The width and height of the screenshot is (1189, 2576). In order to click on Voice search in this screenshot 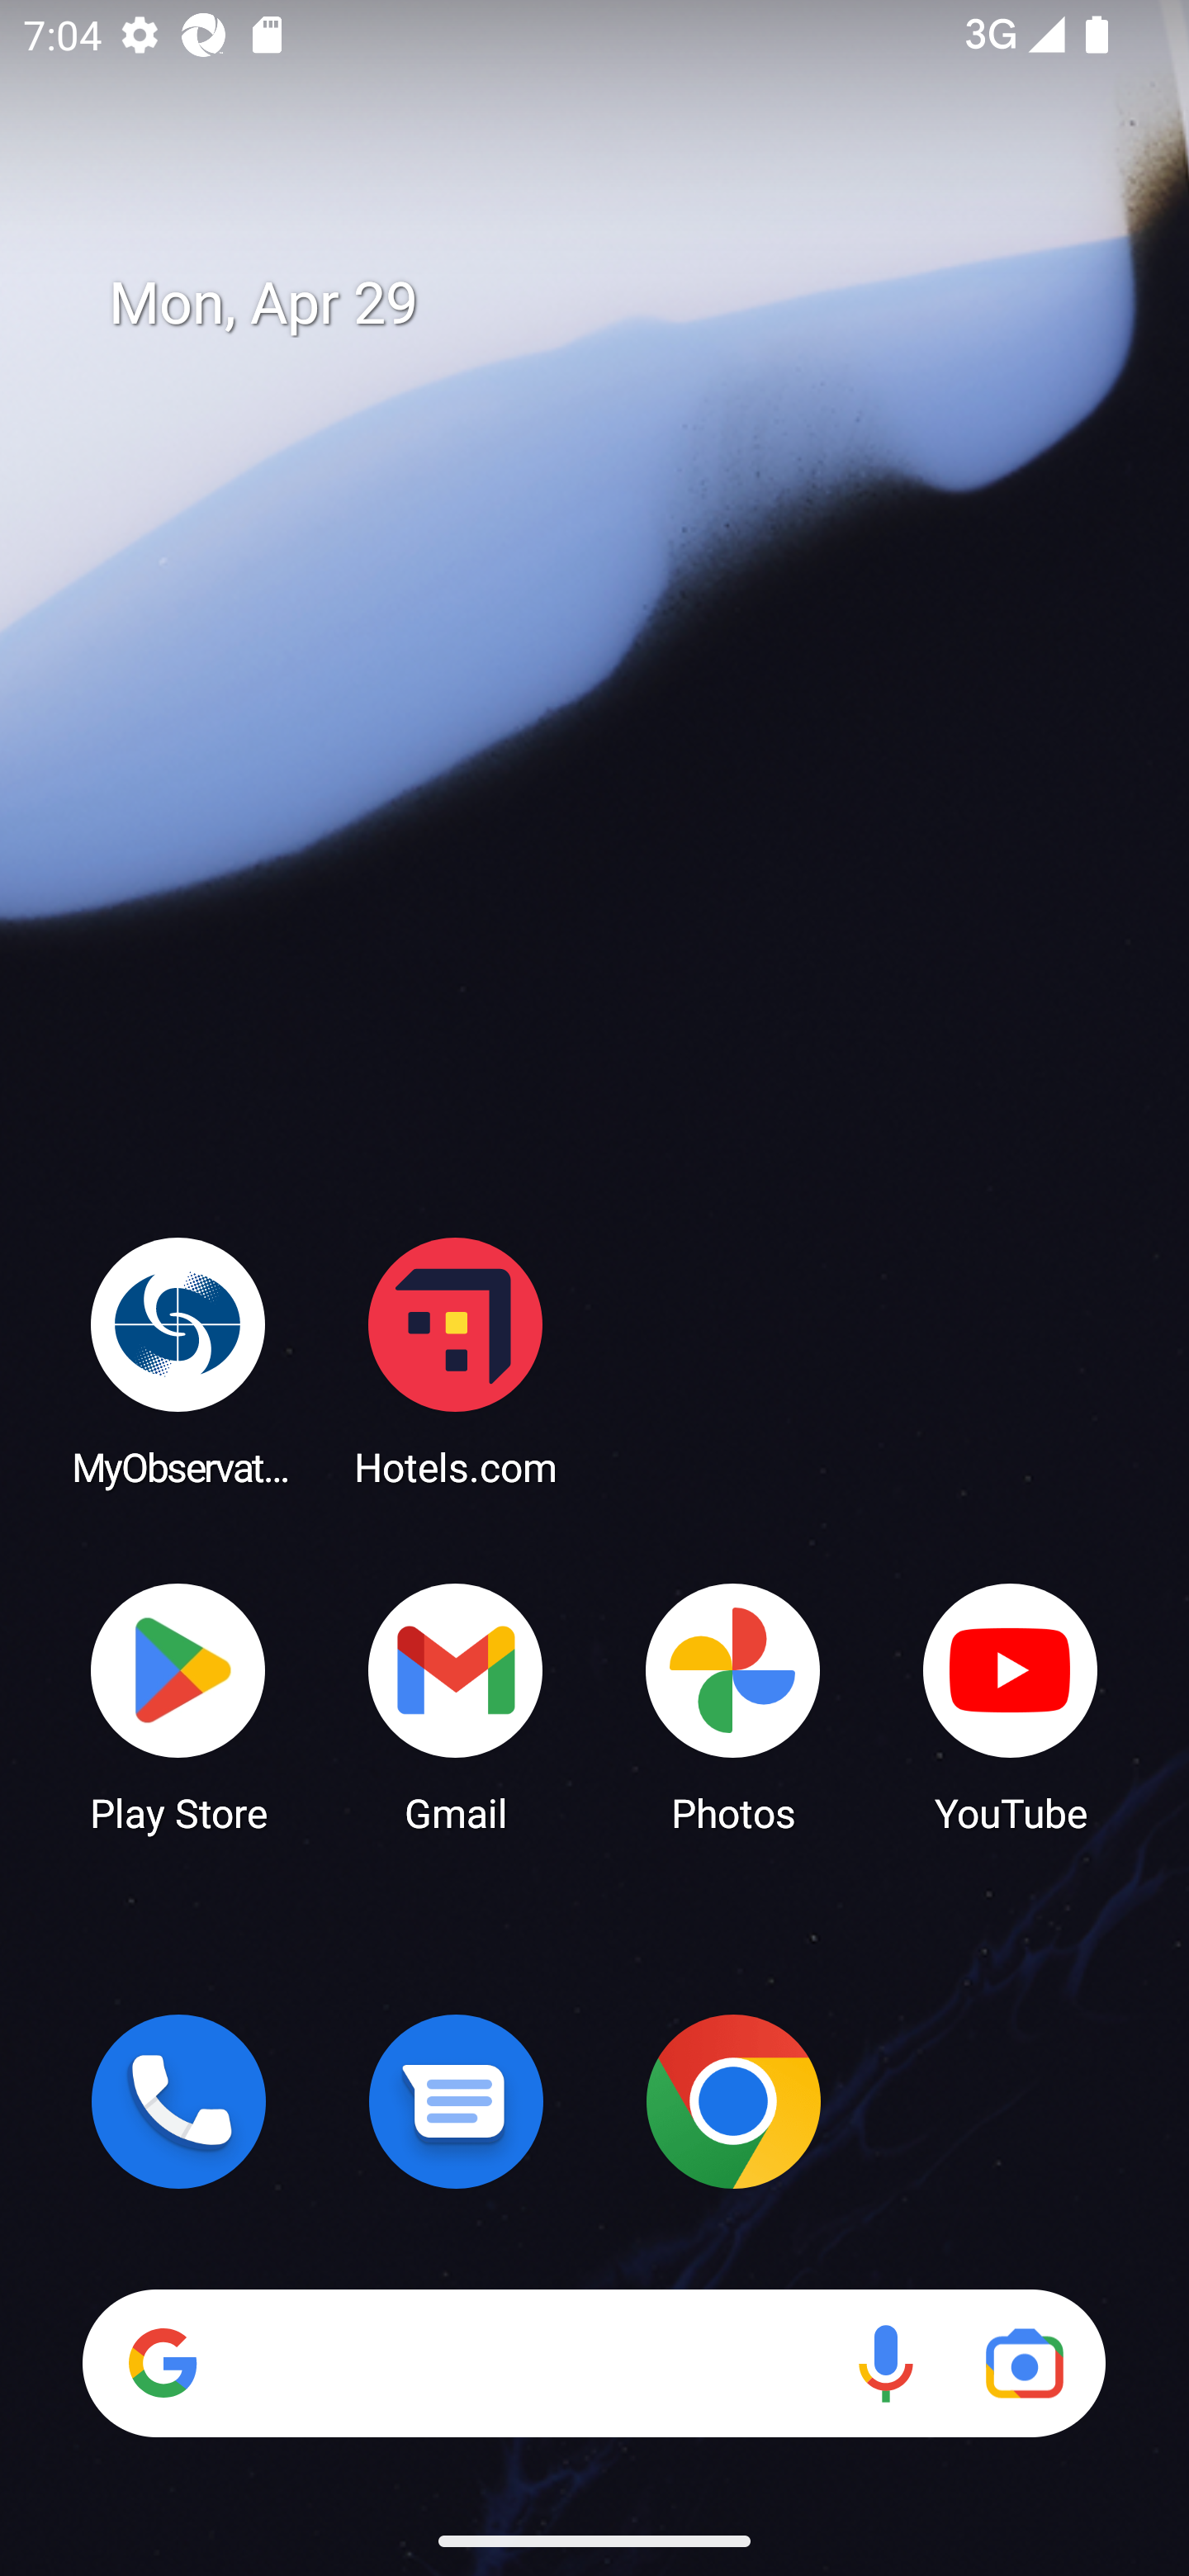, I will do `click(885, 2363)`.